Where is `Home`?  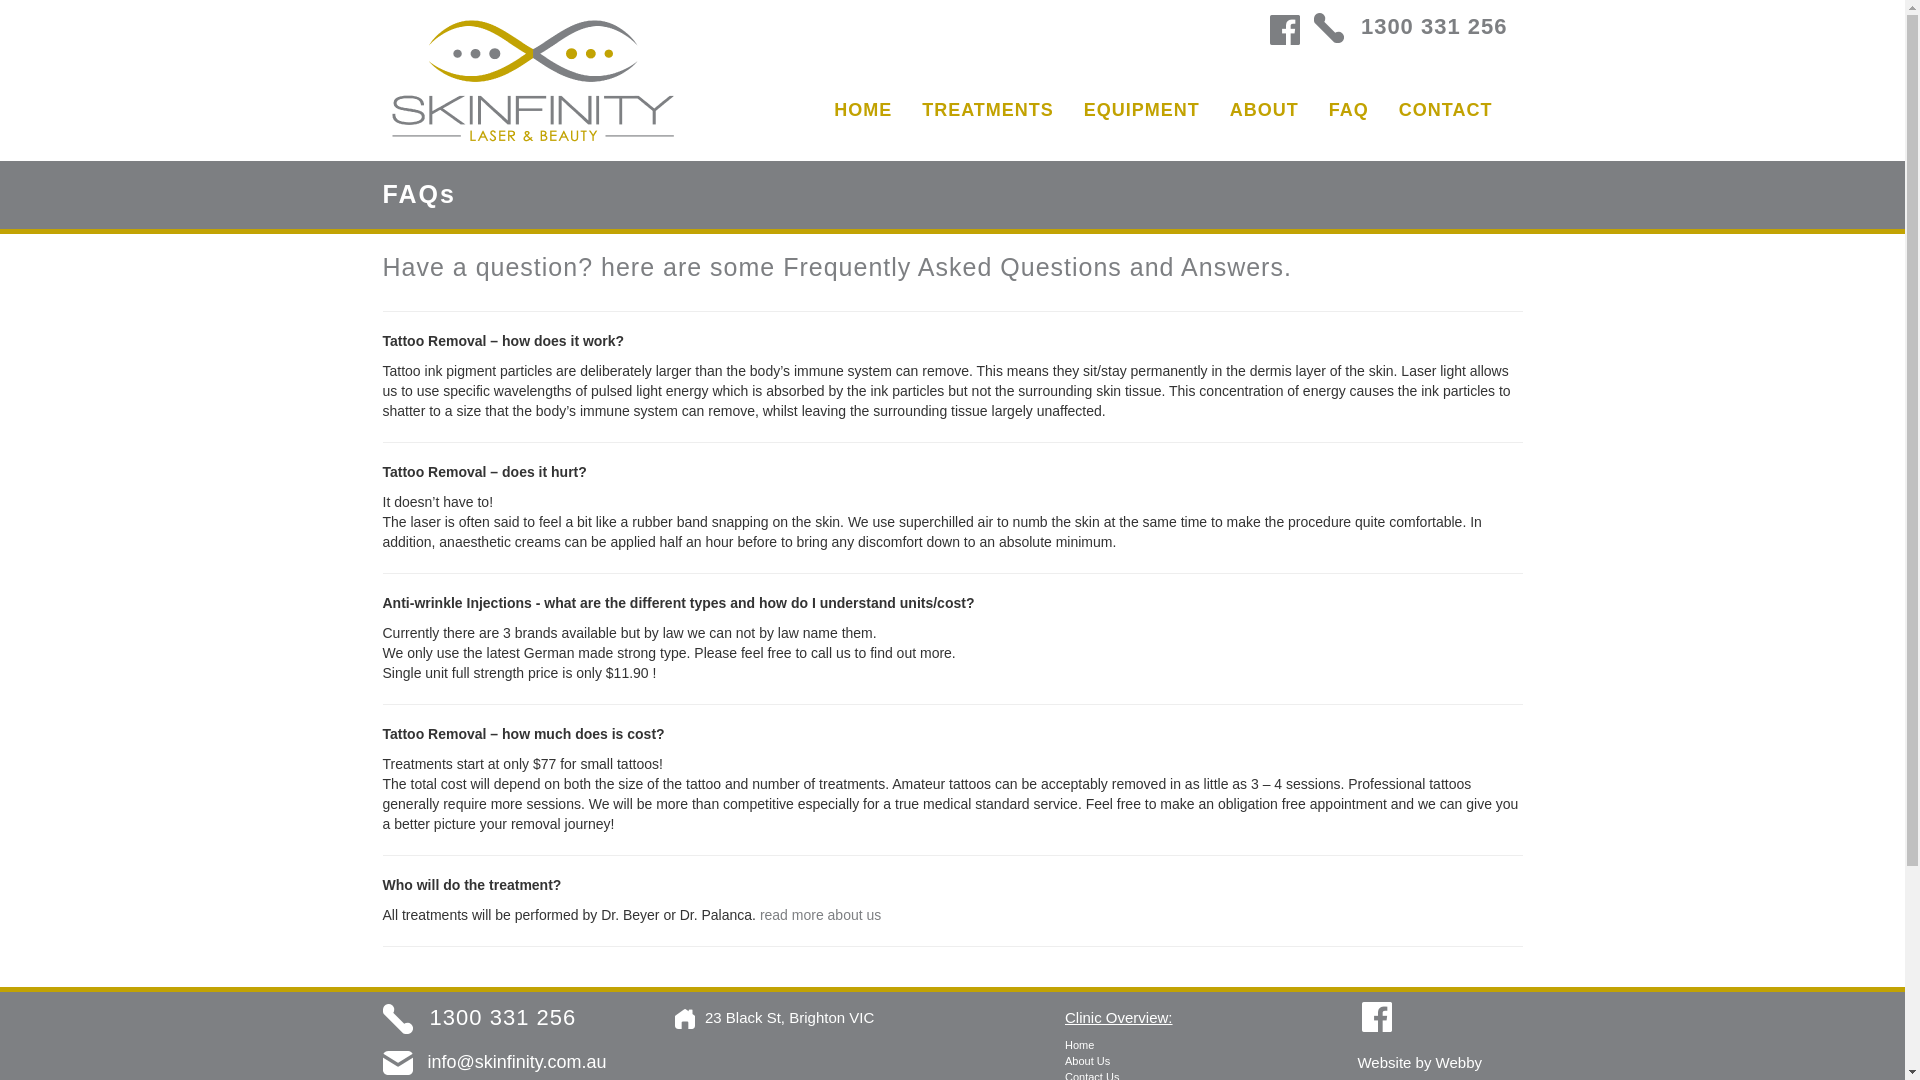 Home is located at coordinates (1080, 1044).